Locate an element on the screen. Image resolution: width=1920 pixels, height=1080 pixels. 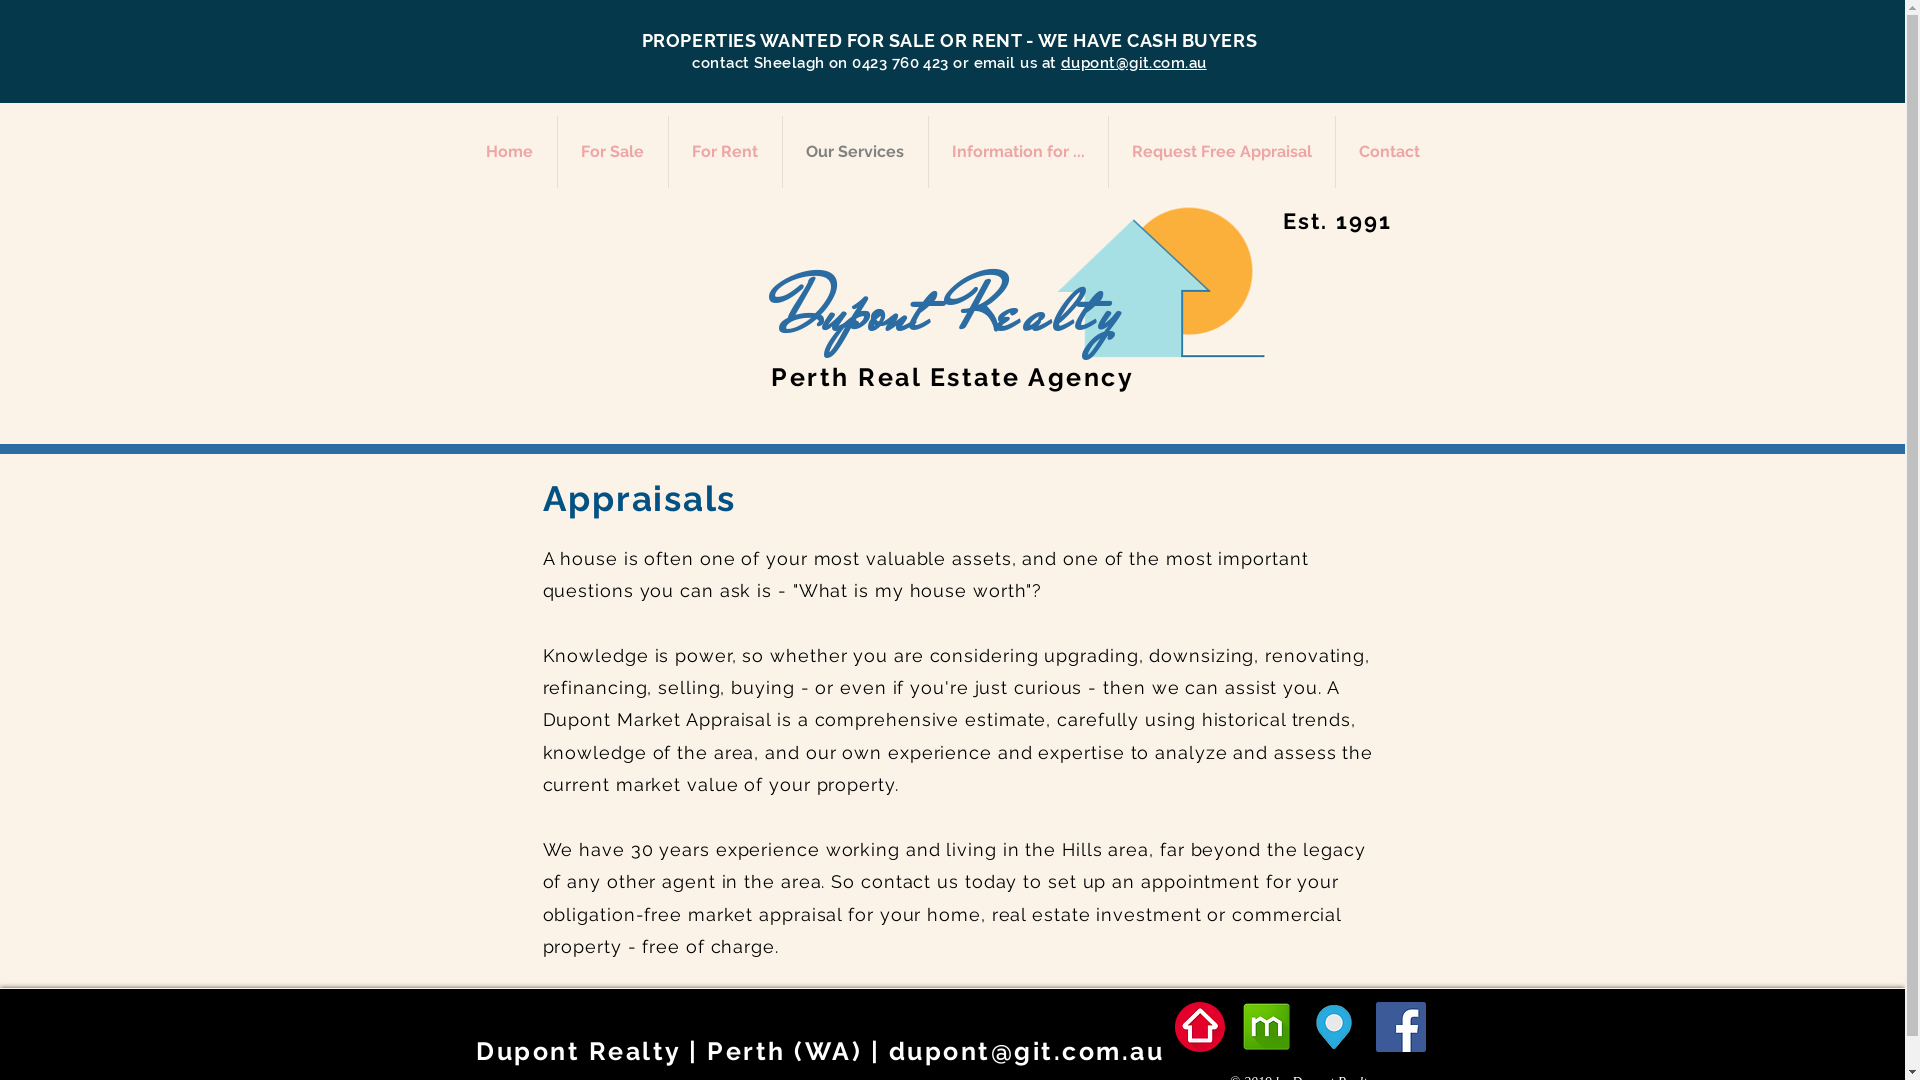
Est. is located at coordinates (1306, 221).